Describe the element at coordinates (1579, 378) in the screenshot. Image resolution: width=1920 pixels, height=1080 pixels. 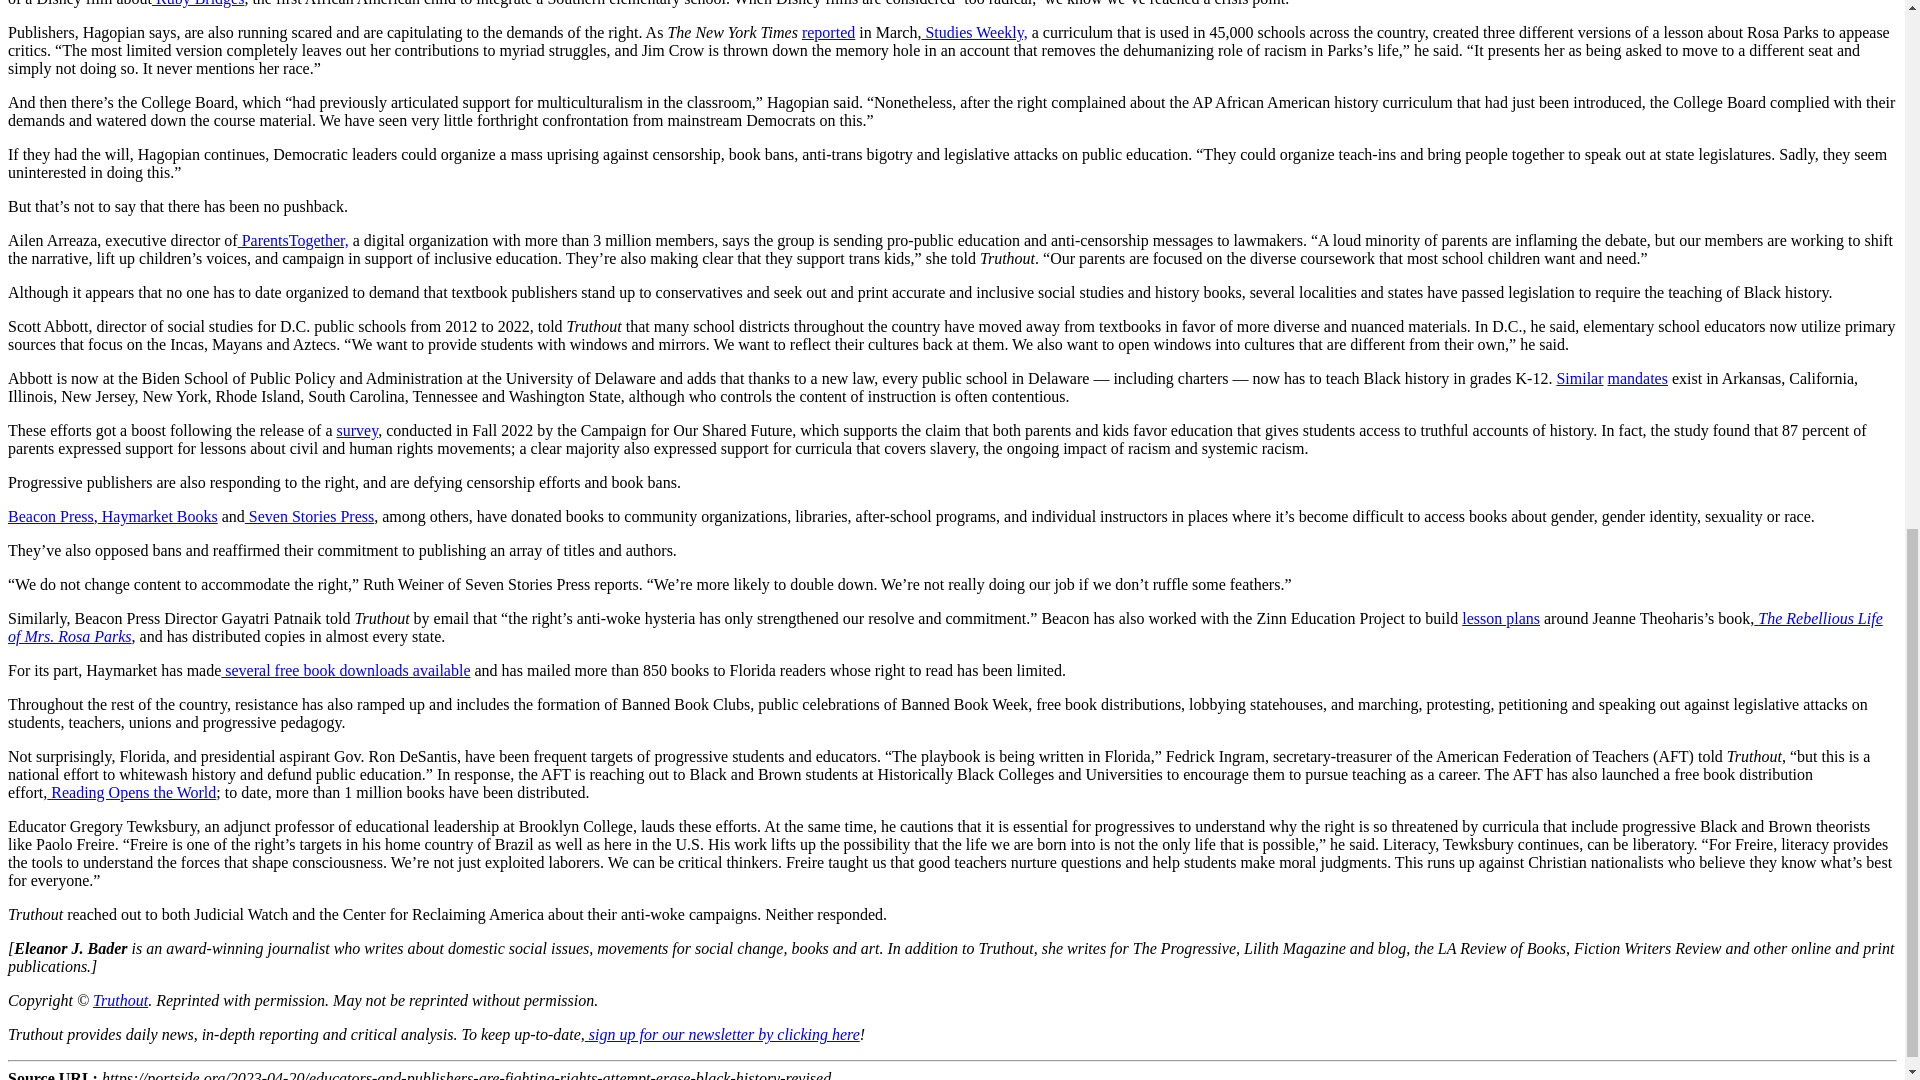
I see `Similar` at that location.